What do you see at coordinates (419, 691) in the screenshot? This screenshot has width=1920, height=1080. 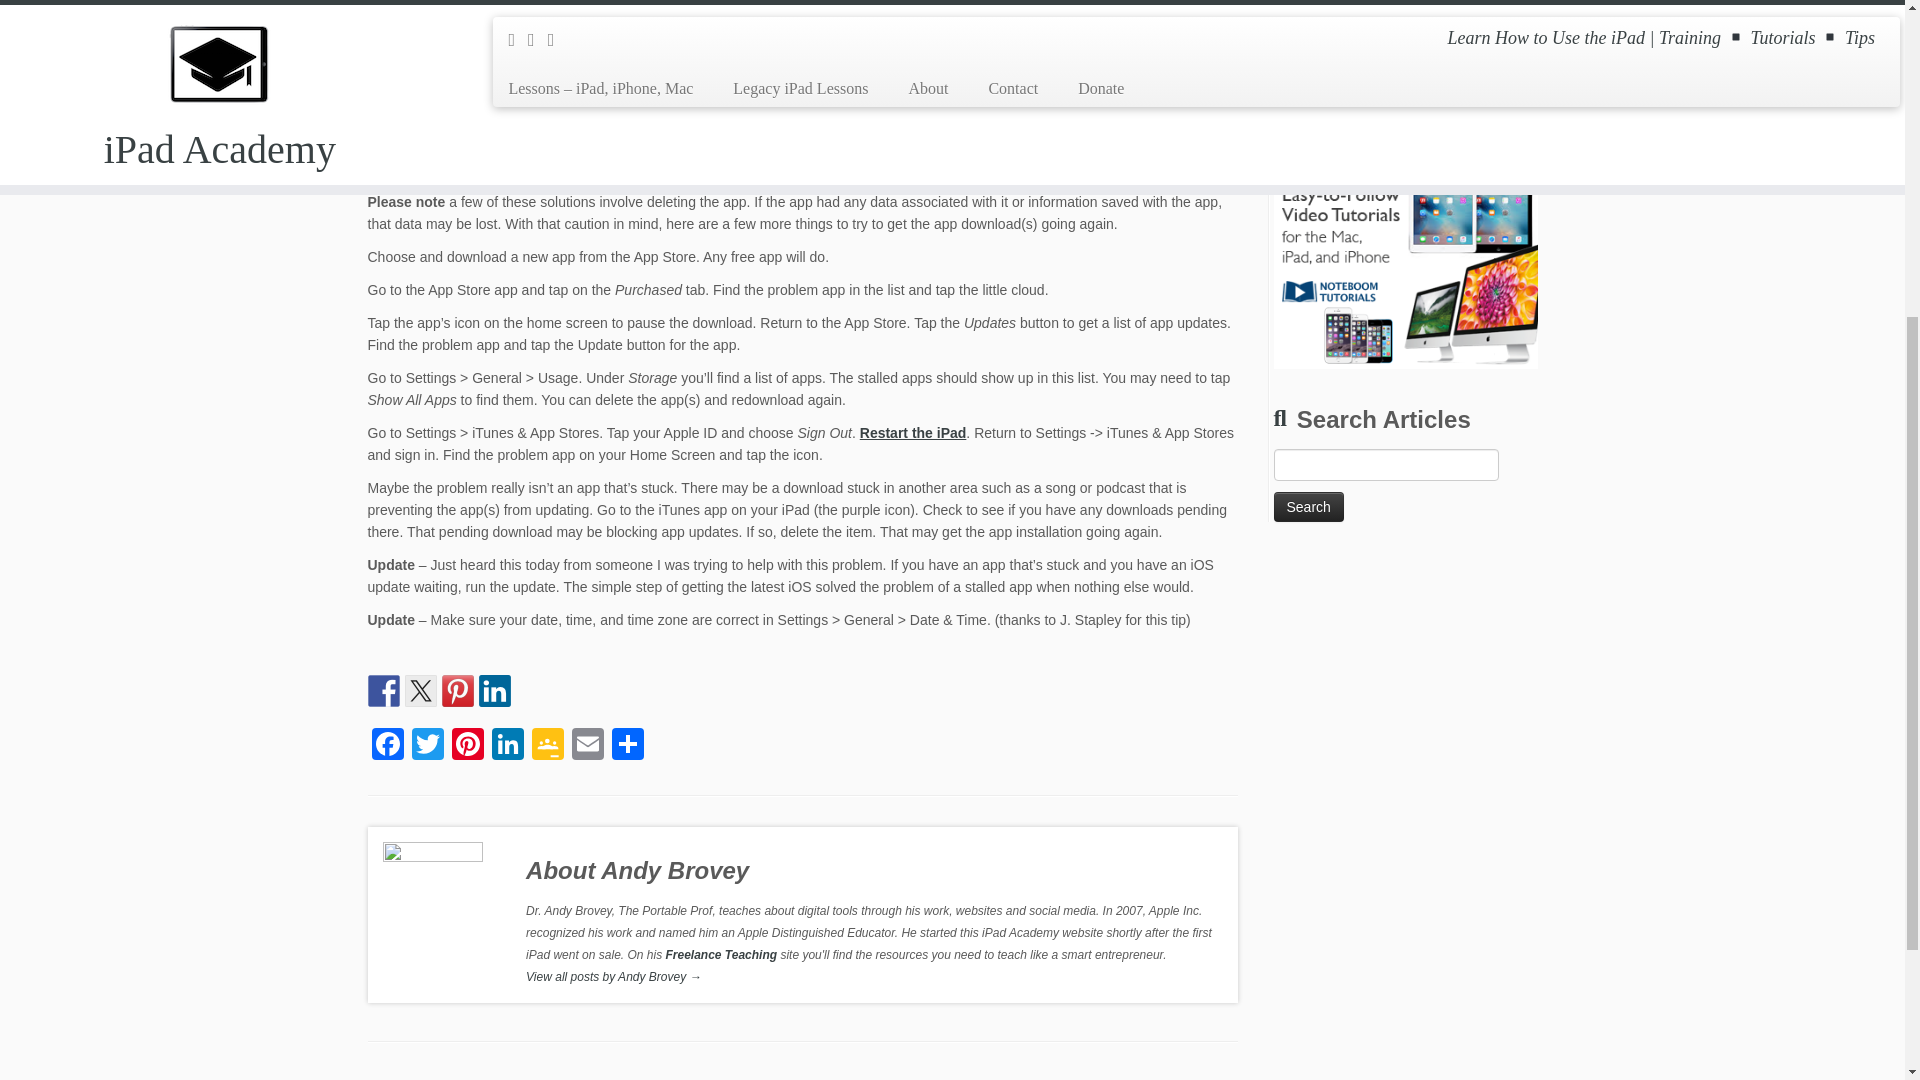 I see `Share on Twitter` at bounding box center [419, 691].